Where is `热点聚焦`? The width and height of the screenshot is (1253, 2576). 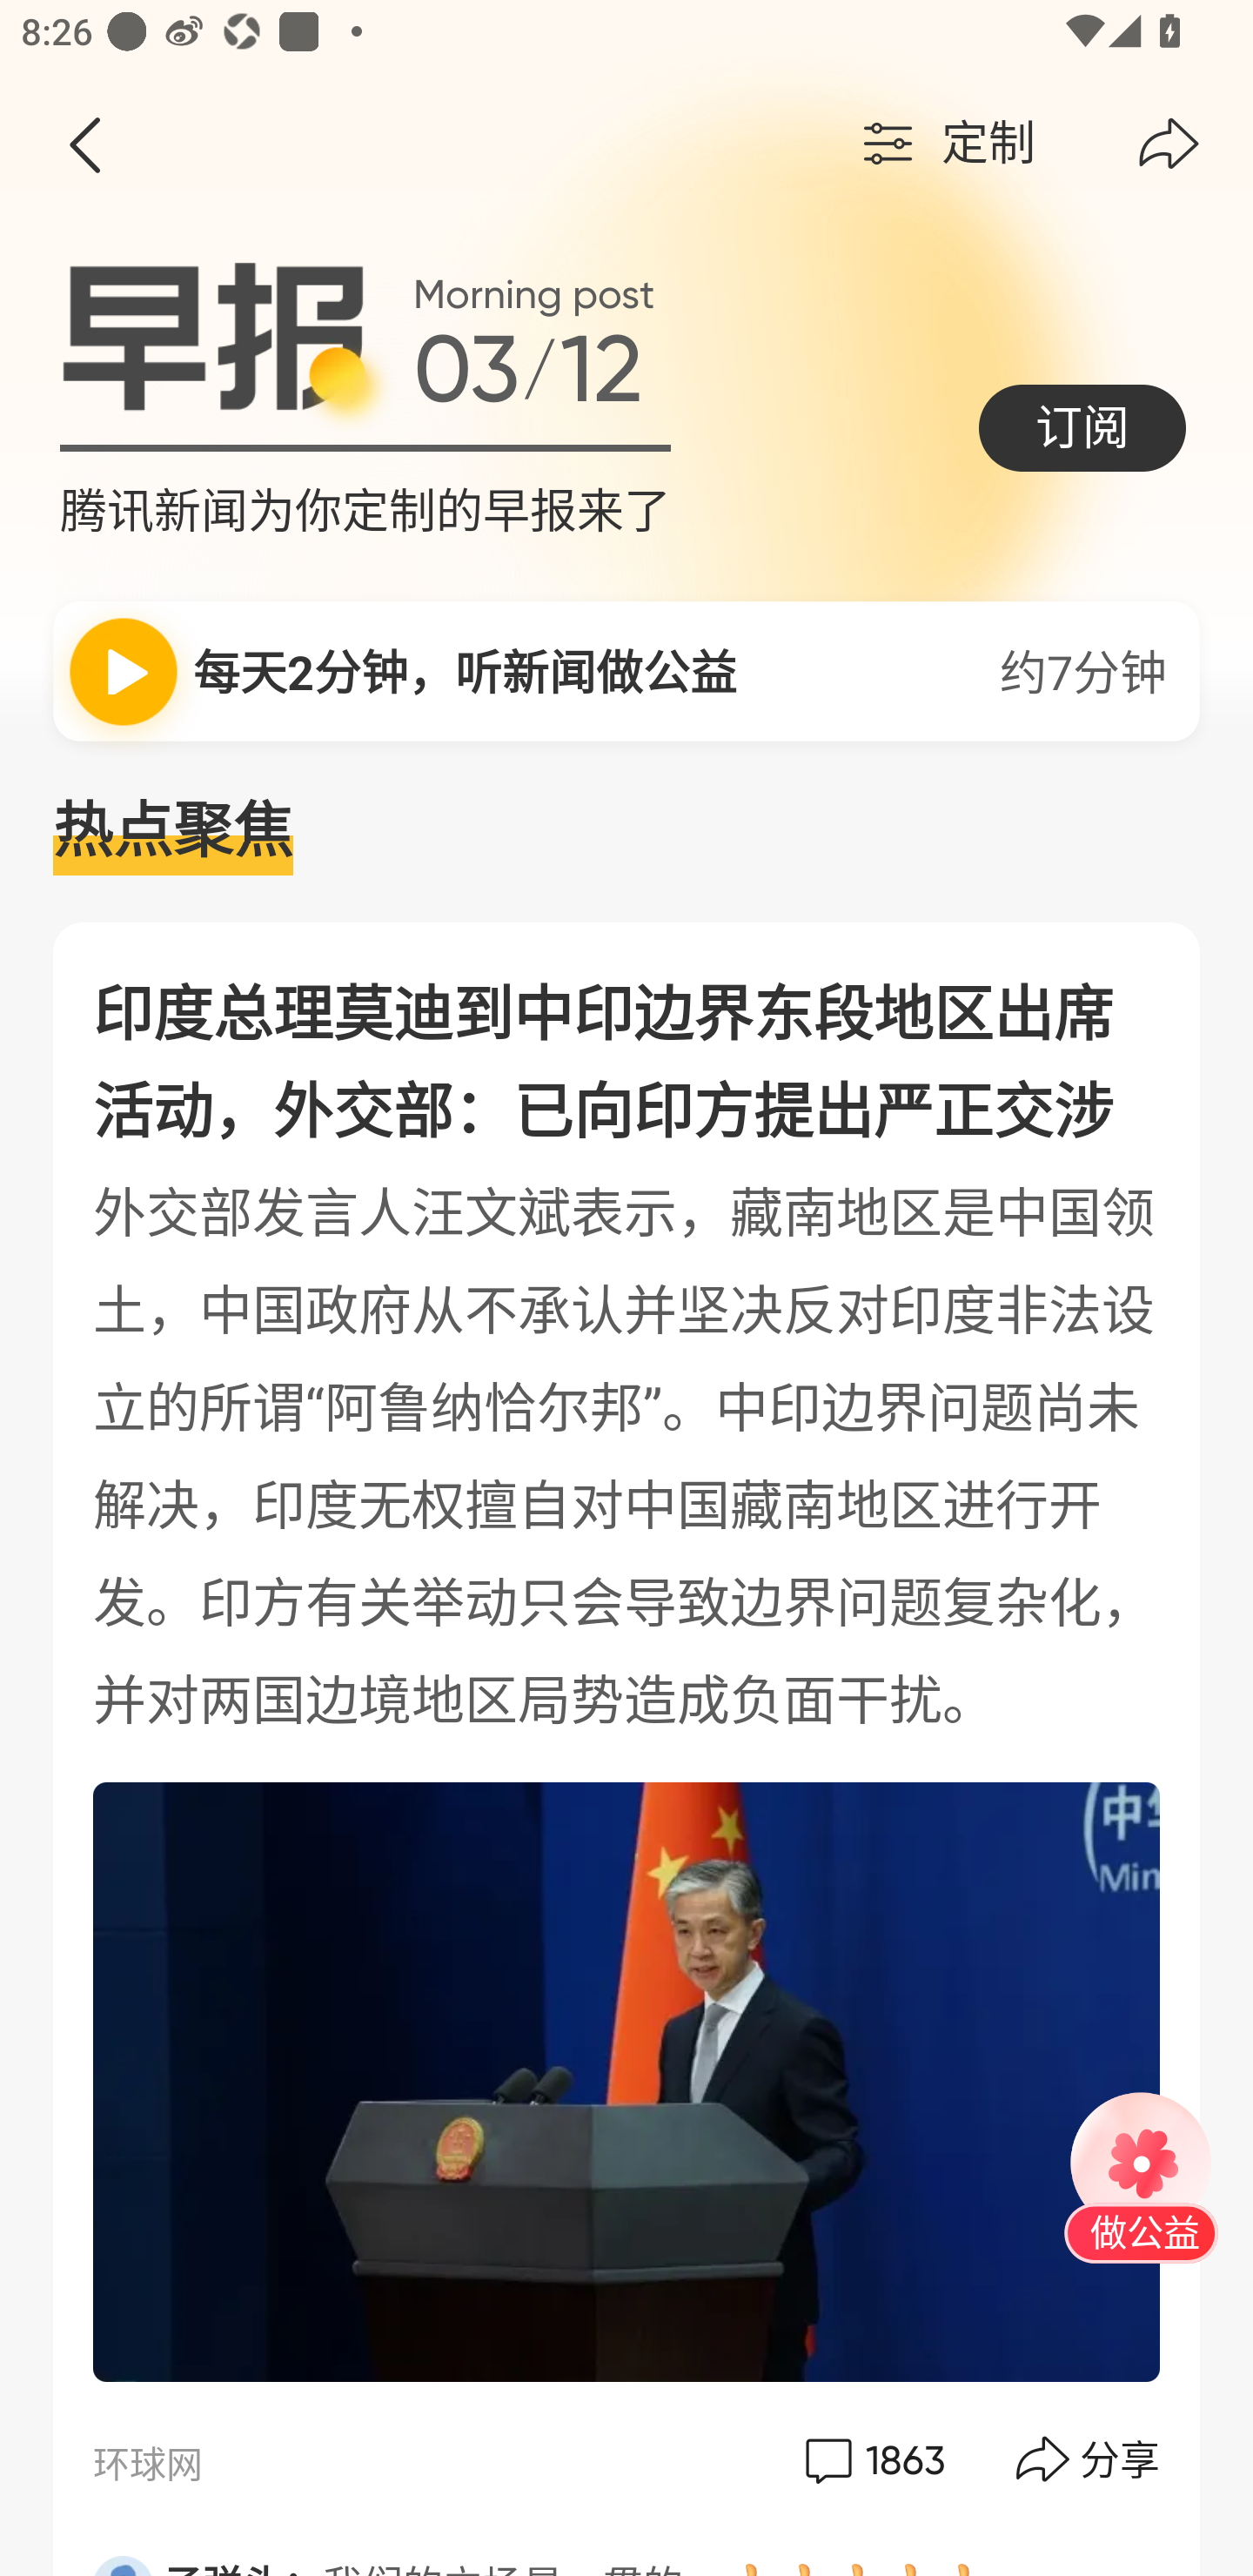
热点聚焦 is located at coordinates (626, 832).